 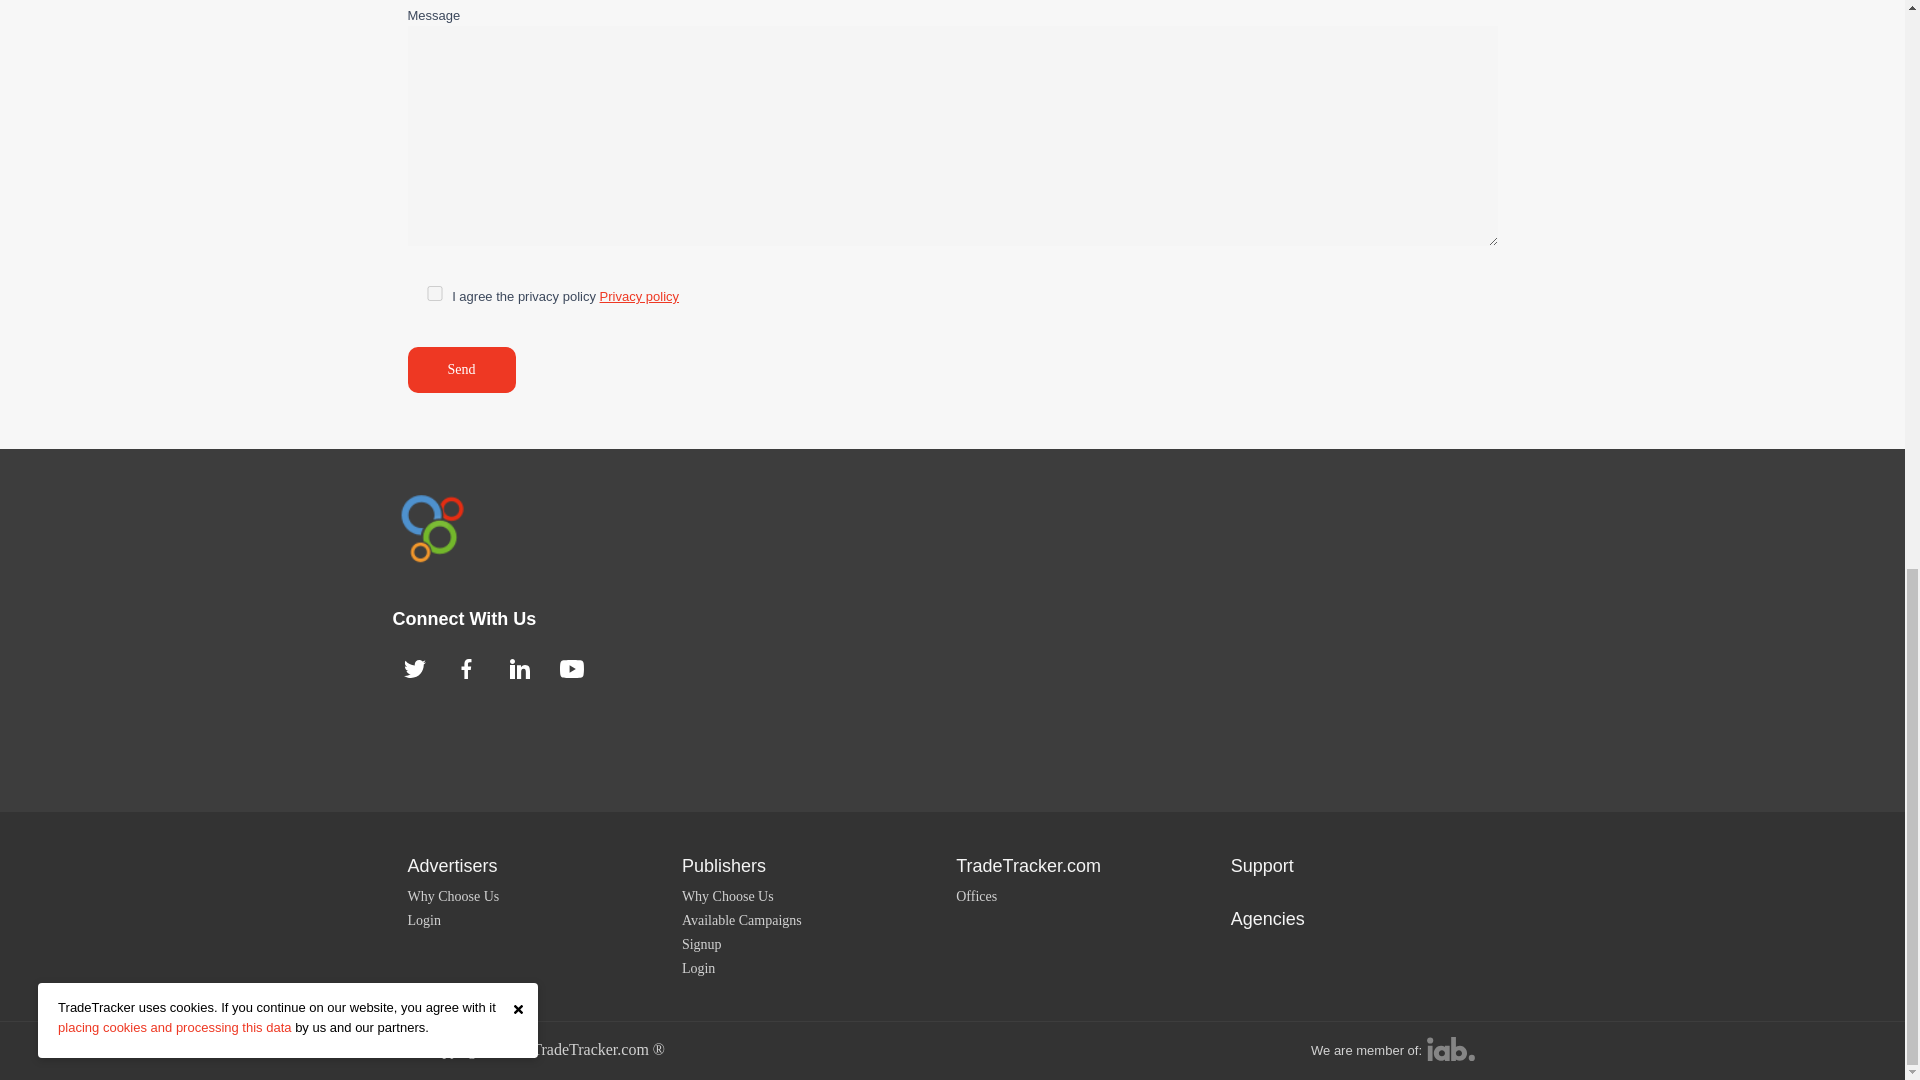 I want to click on TradeTracker on YouTube, so click(x=572, y=668).